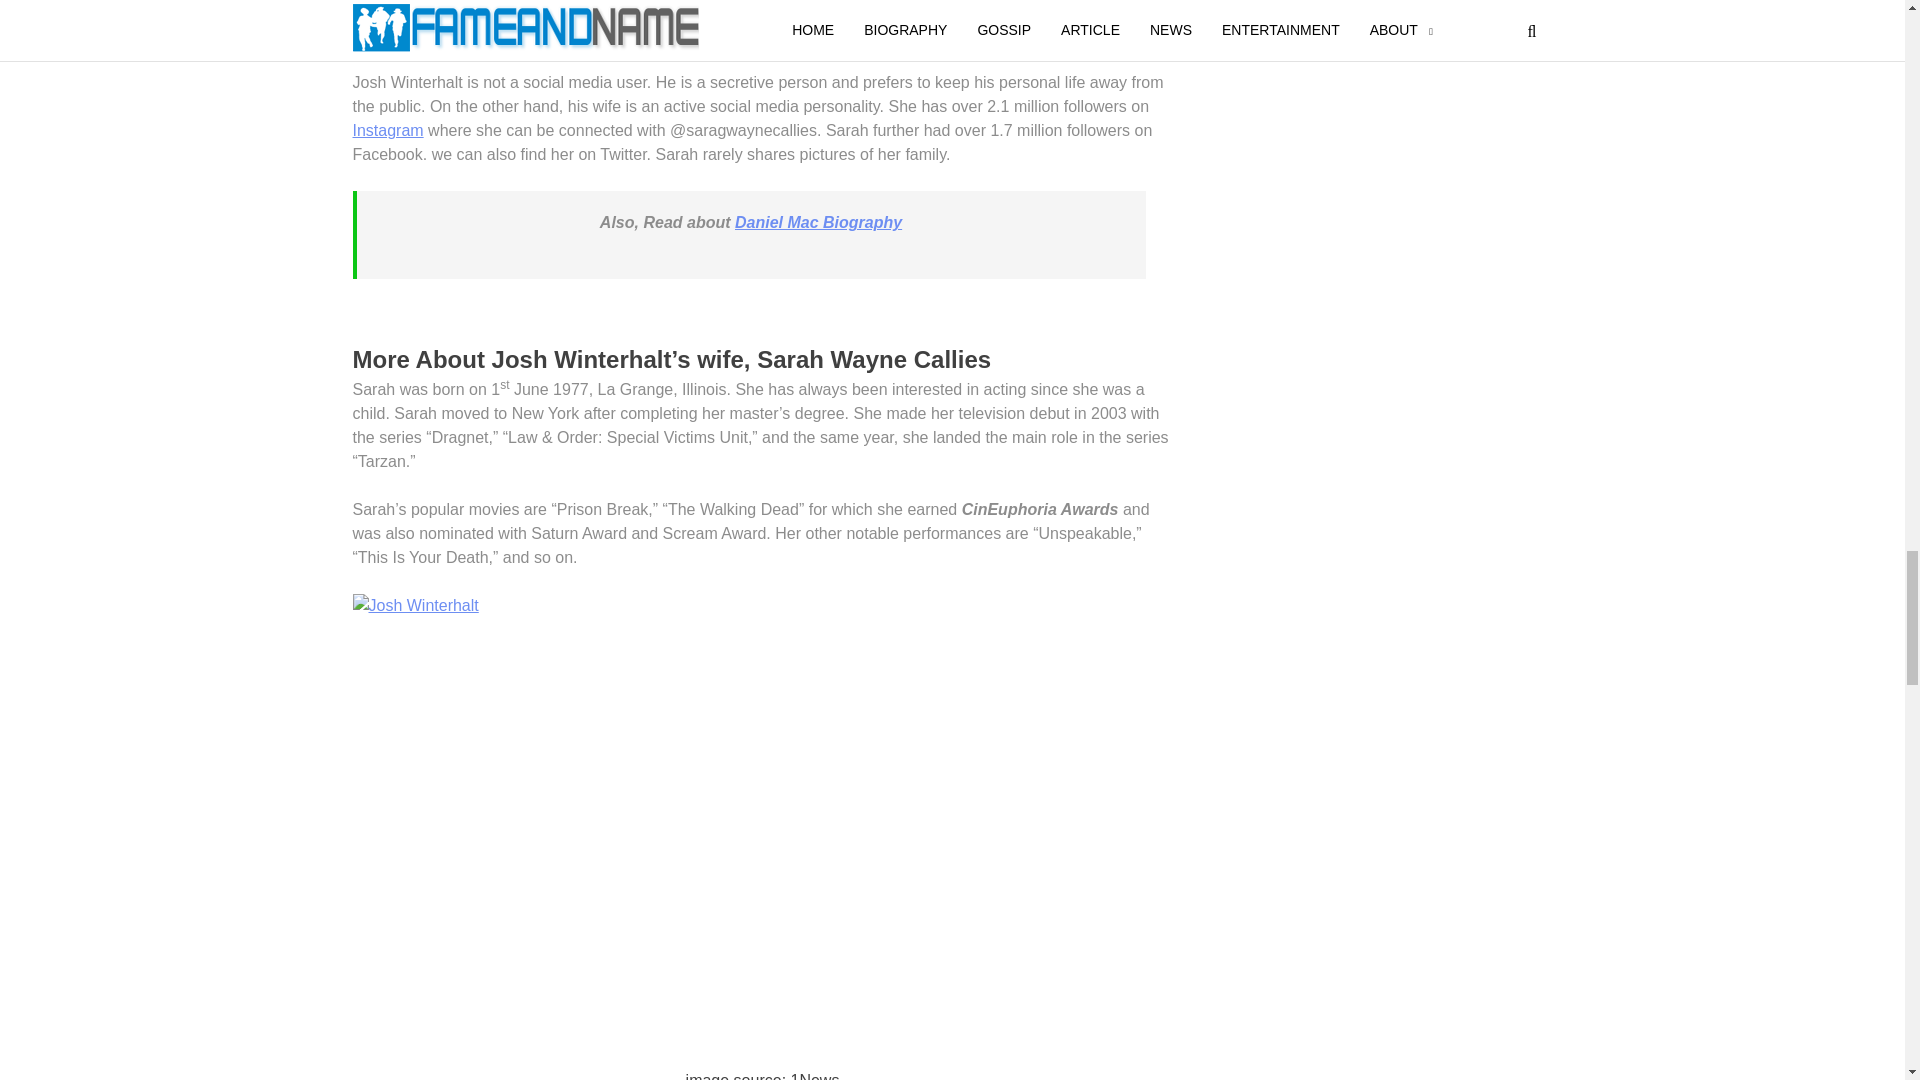 The image size is (1920, 1080). I want to click on Daniel Mac Biography, so click(818, 222).